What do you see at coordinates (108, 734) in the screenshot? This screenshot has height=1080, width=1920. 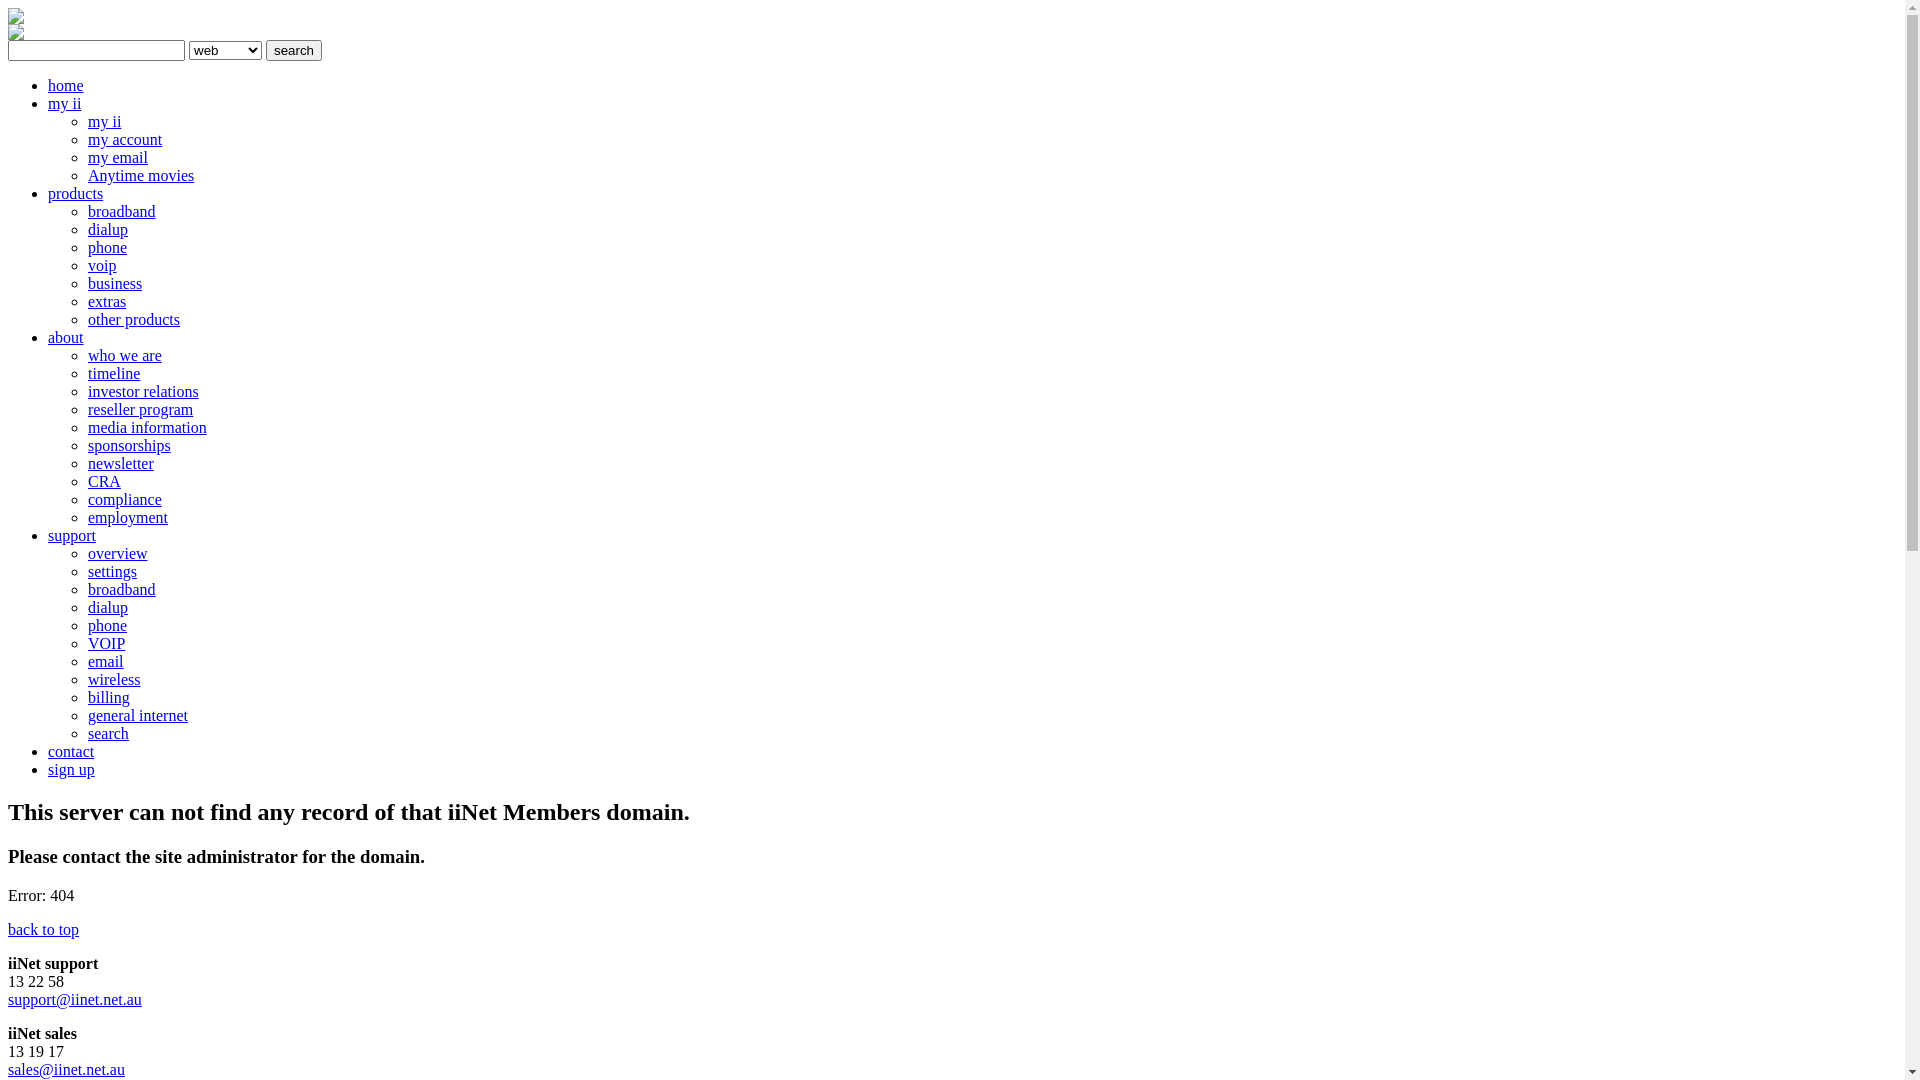 I see `search` at bounding box center [108, 734].